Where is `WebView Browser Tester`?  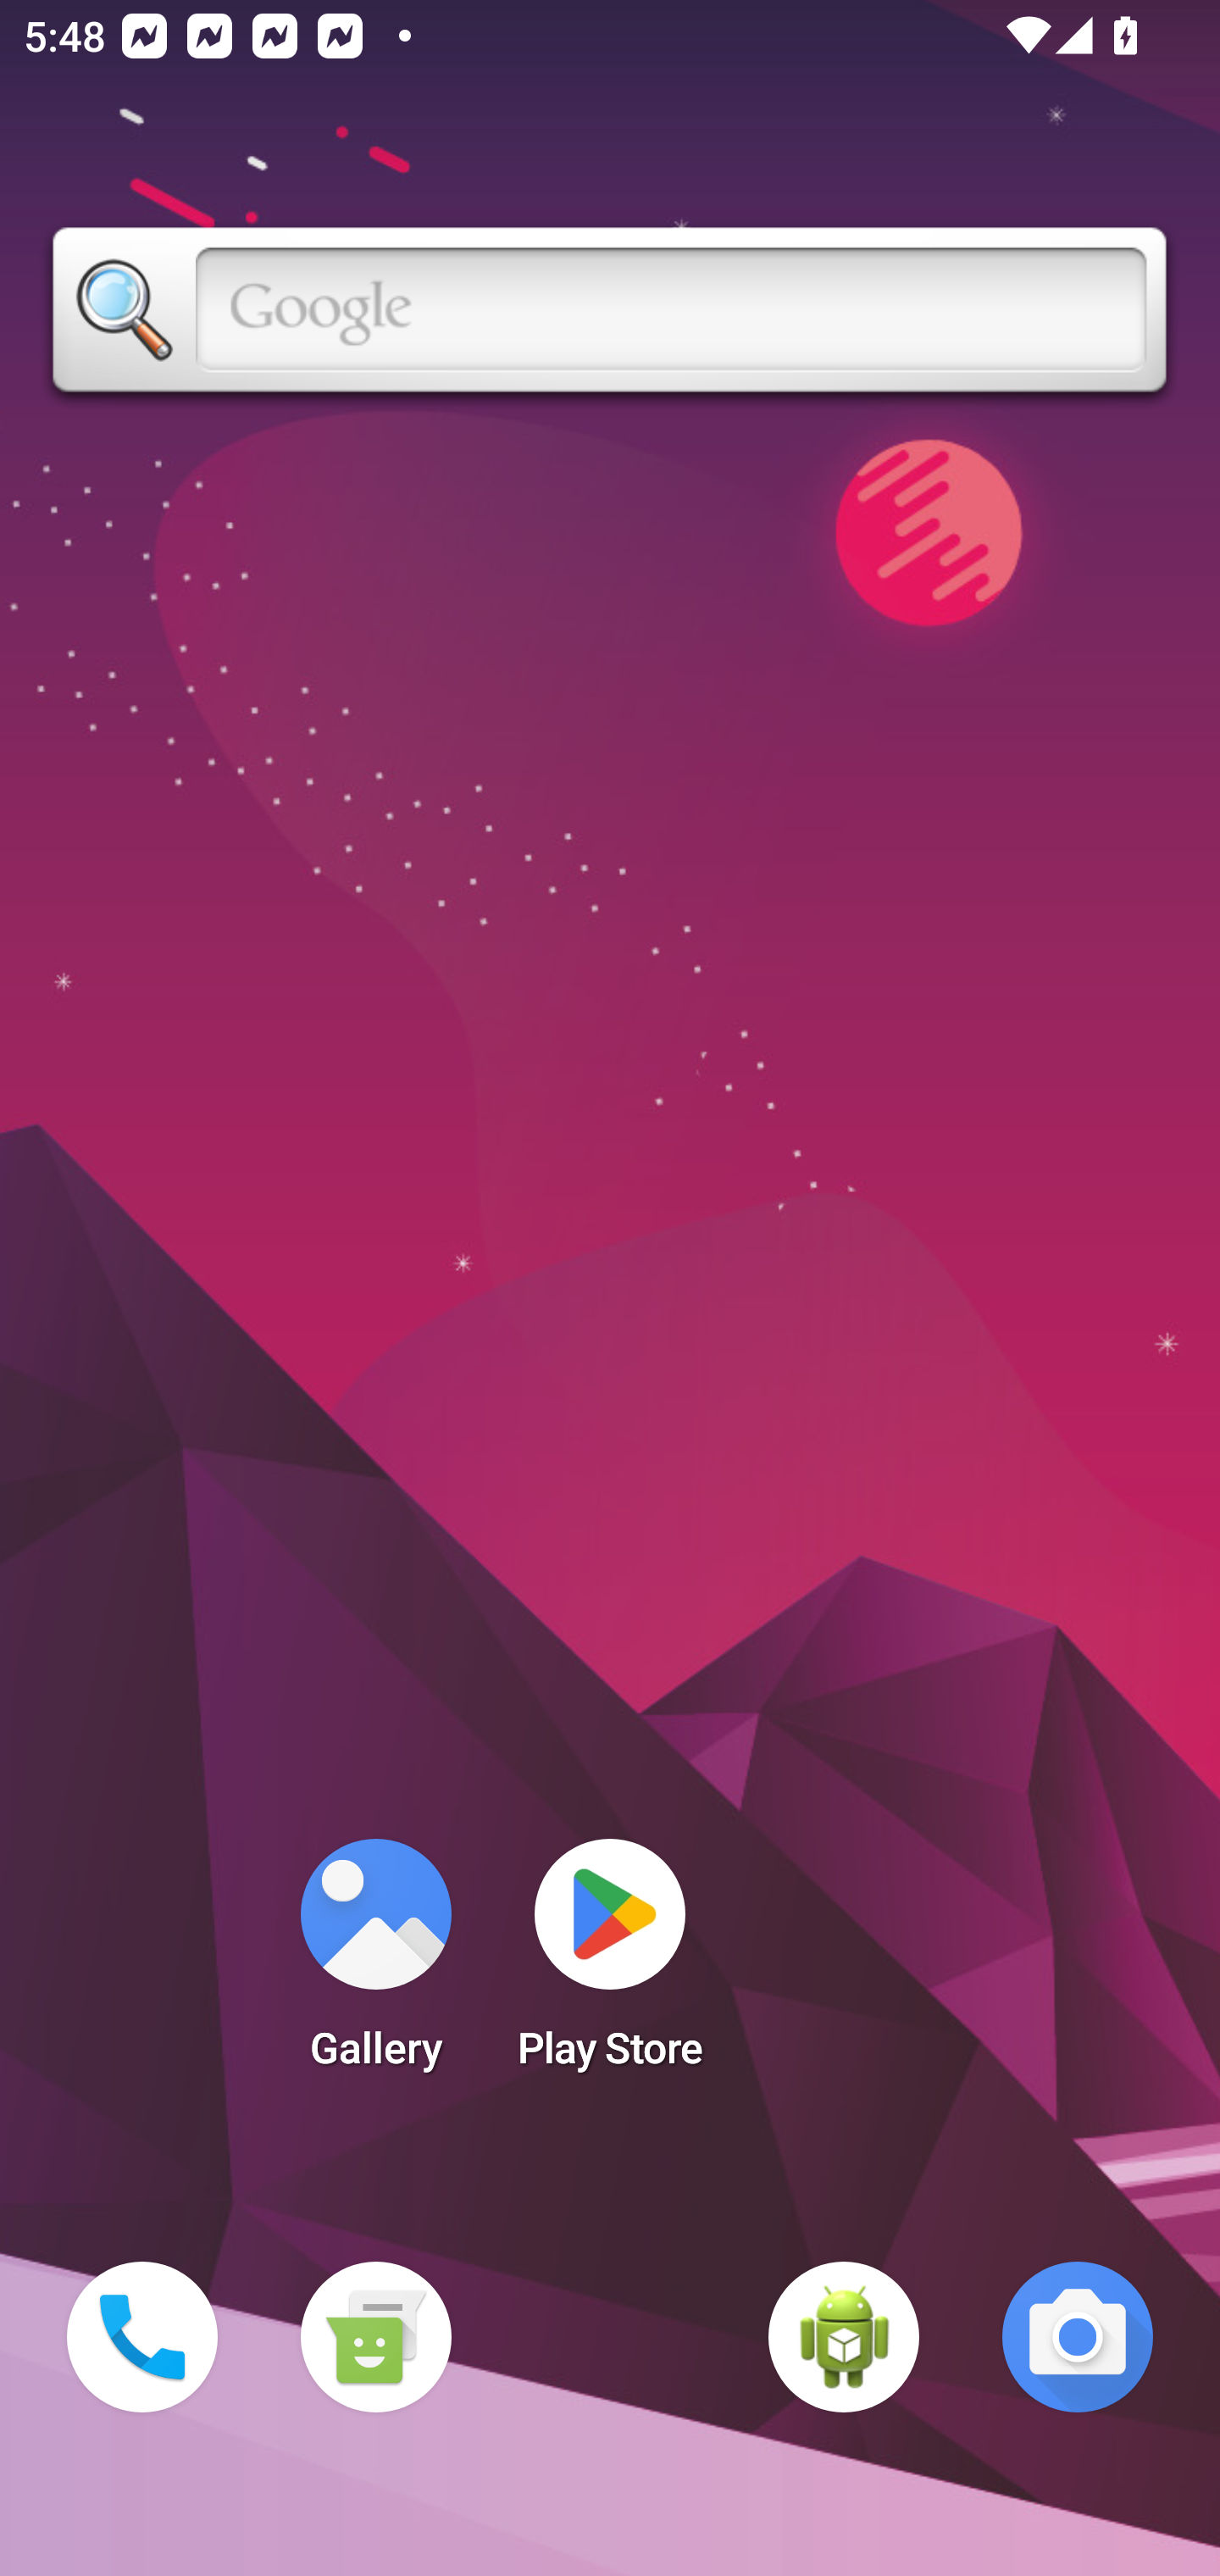
WebView Browser Tester is located at coordinates (844, 2337).